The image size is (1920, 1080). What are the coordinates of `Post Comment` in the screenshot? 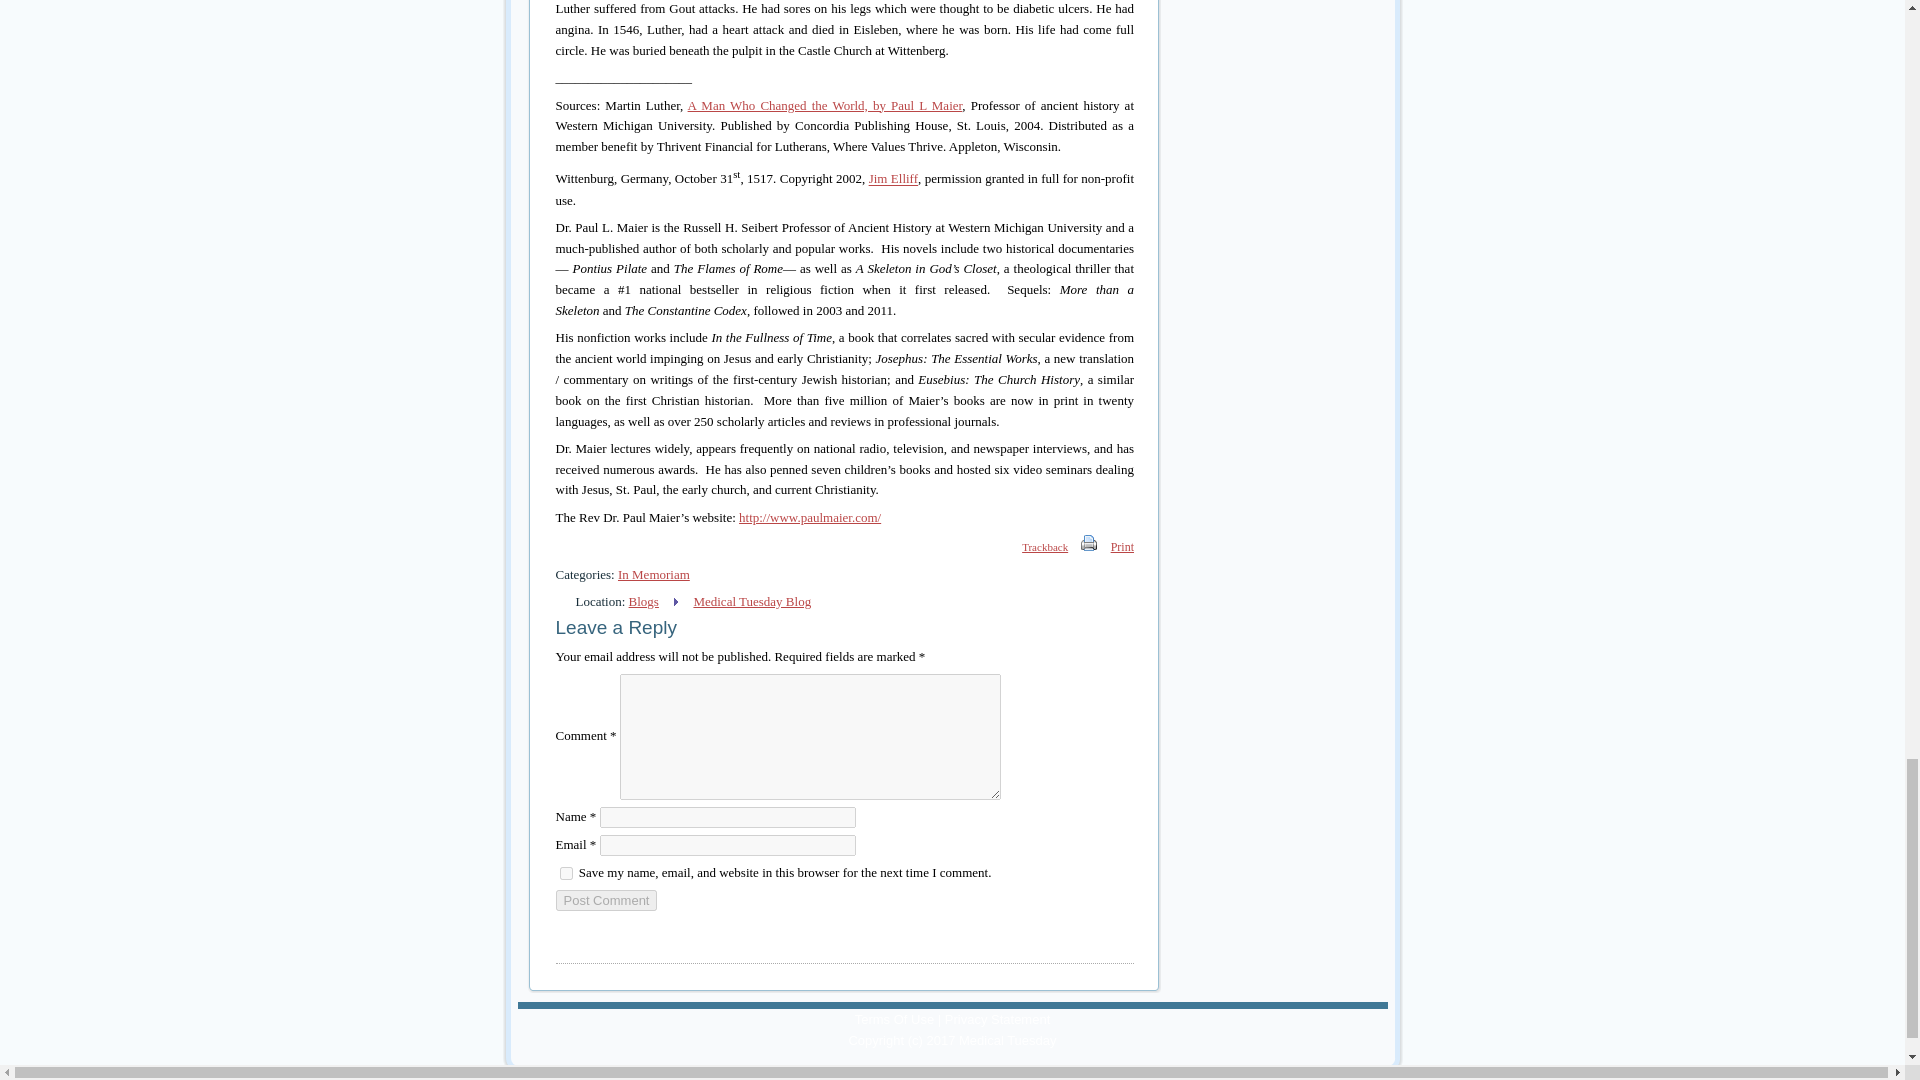 It's located at (607, 900).